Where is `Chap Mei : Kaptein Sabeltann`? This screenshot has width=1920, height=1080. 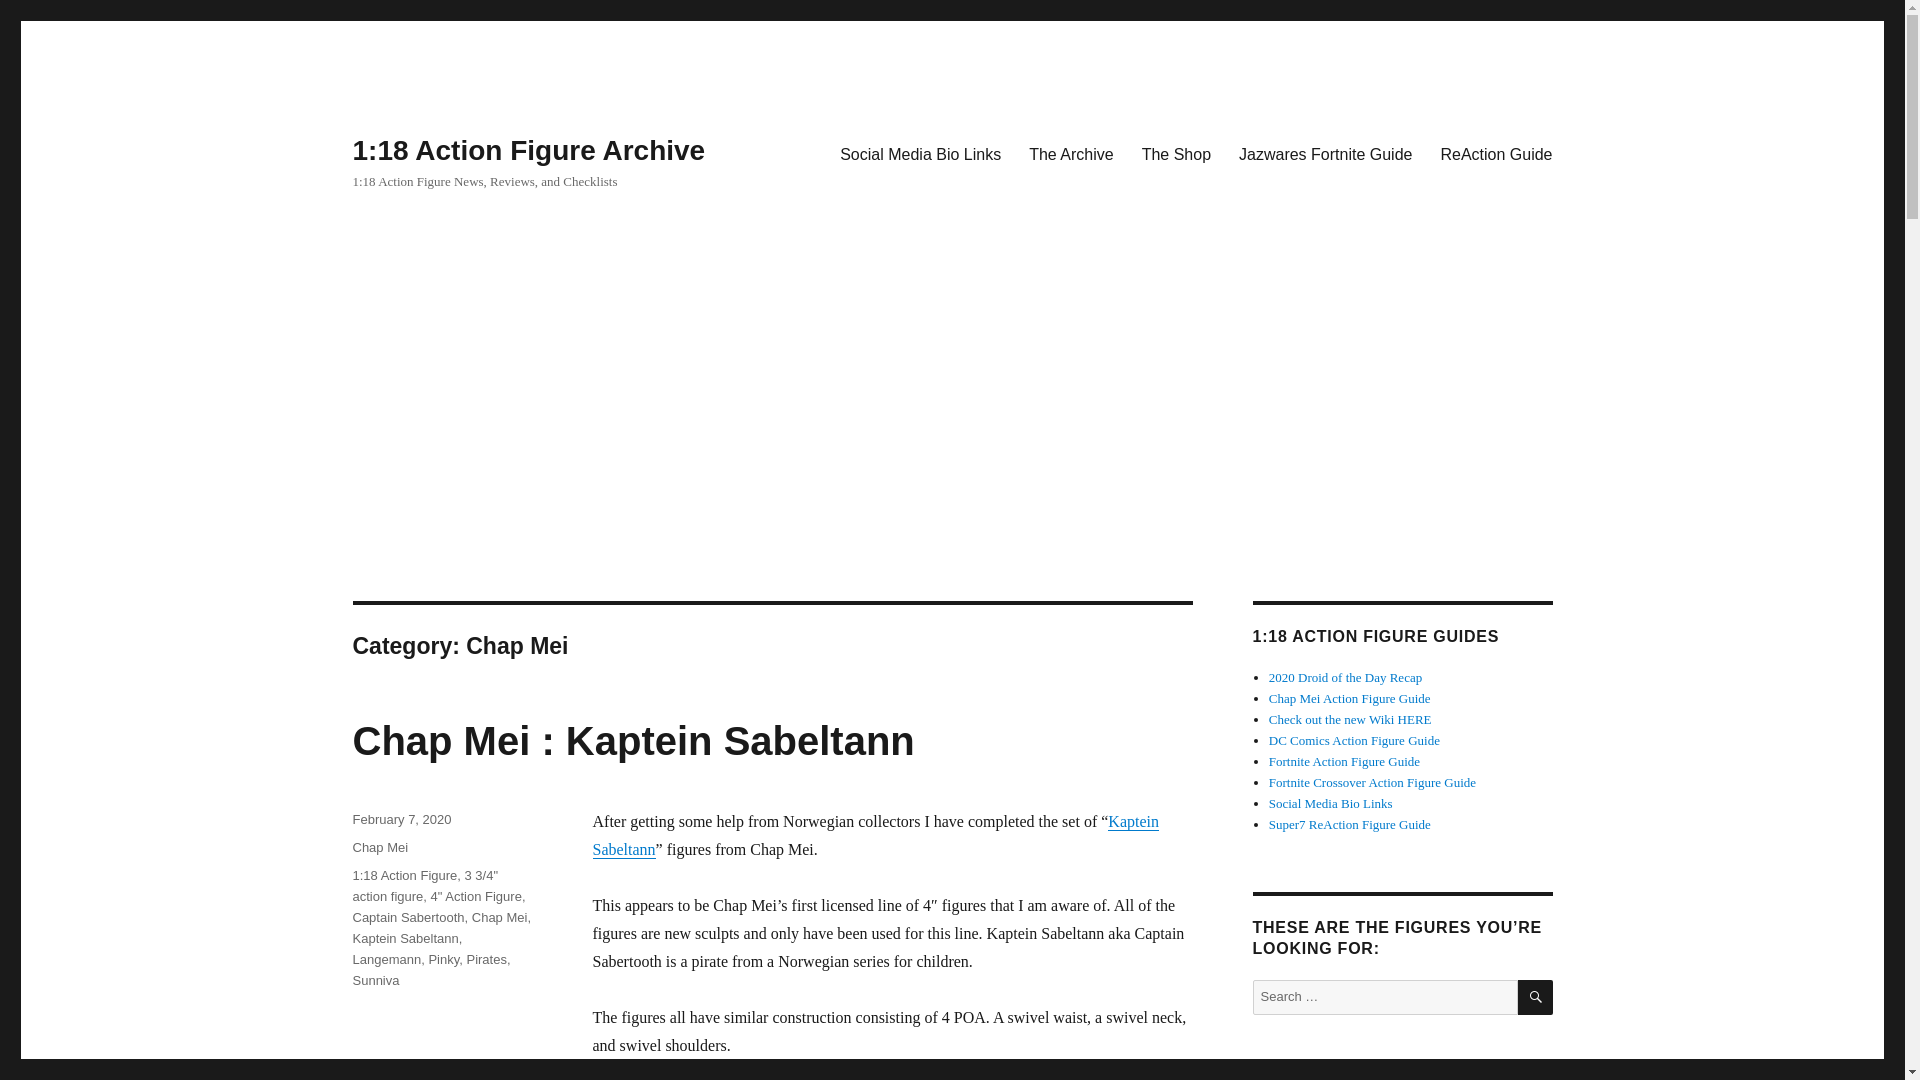 Chap Mei : Kaptein Sabeltann is located at coordinates (632, 740).